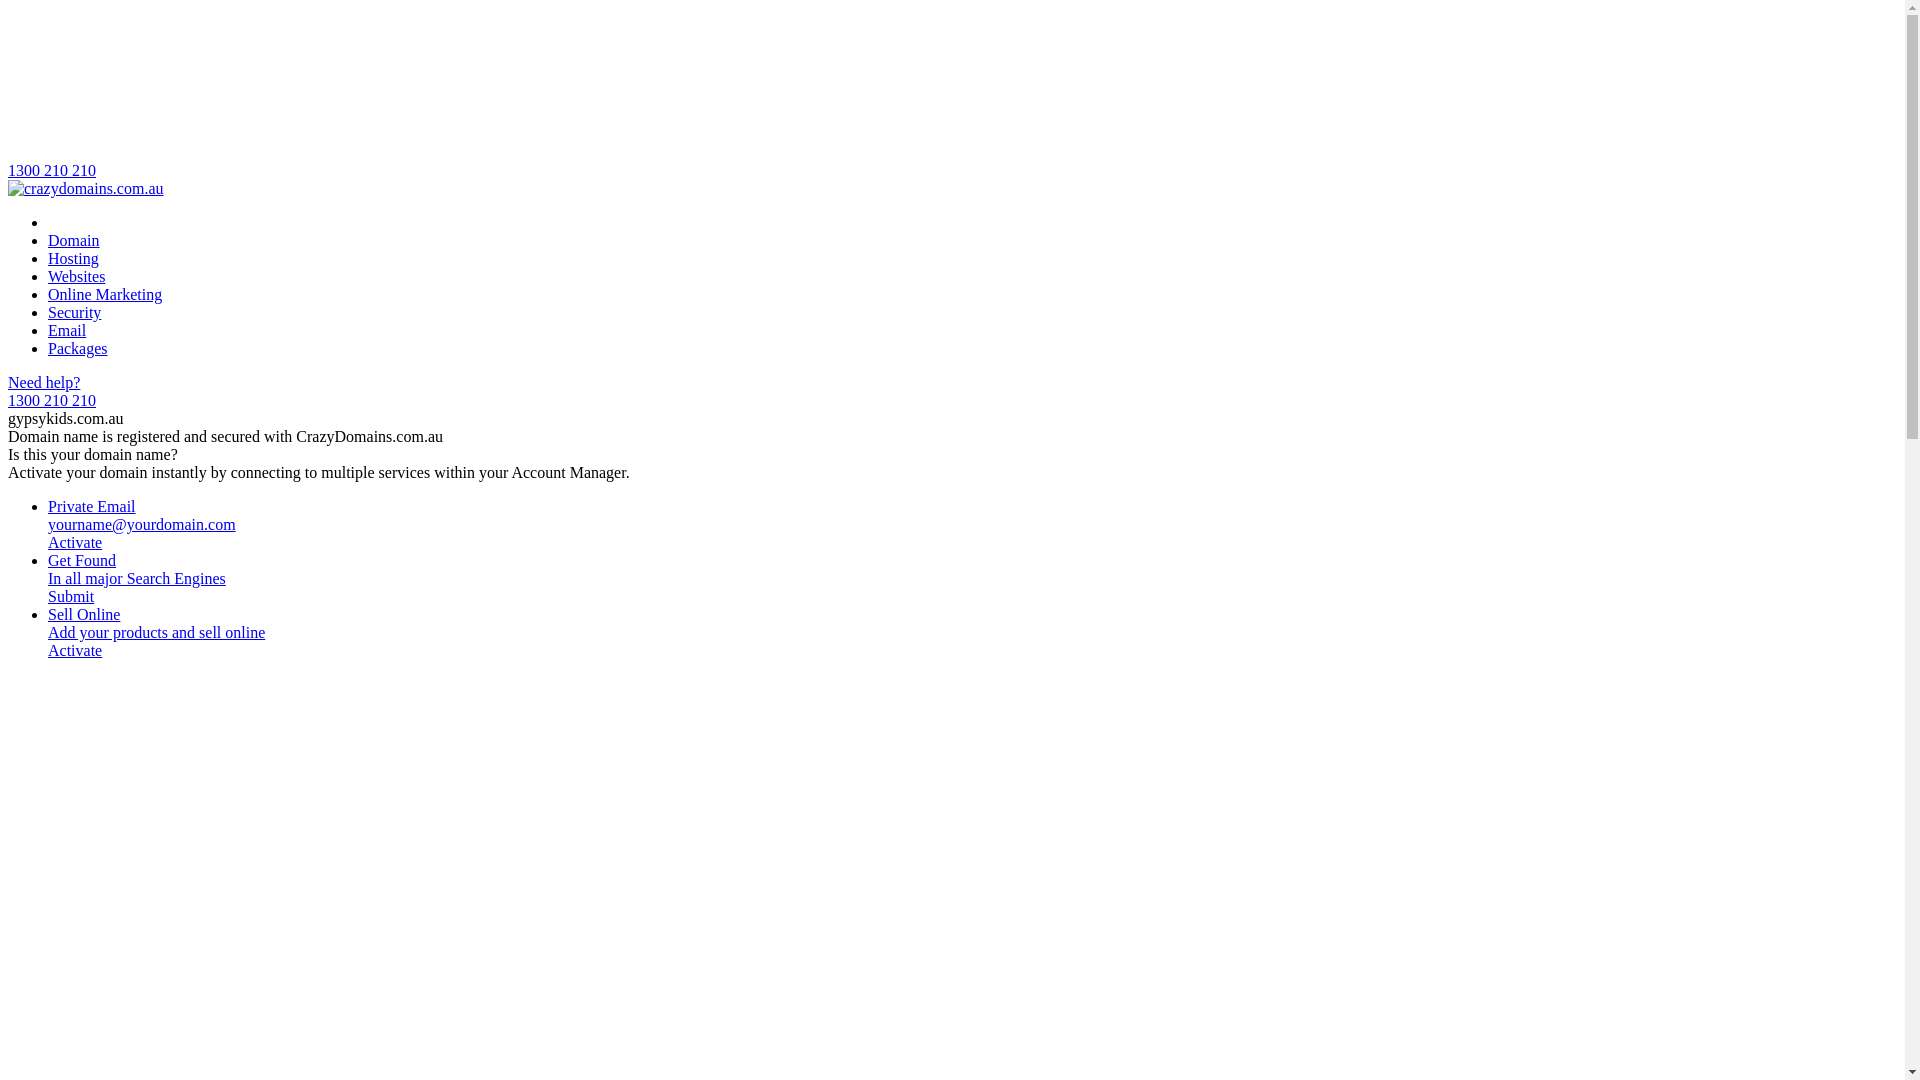  Describe the element at coordinates (74, 312) in the screenshot. I see `Security` at that location.